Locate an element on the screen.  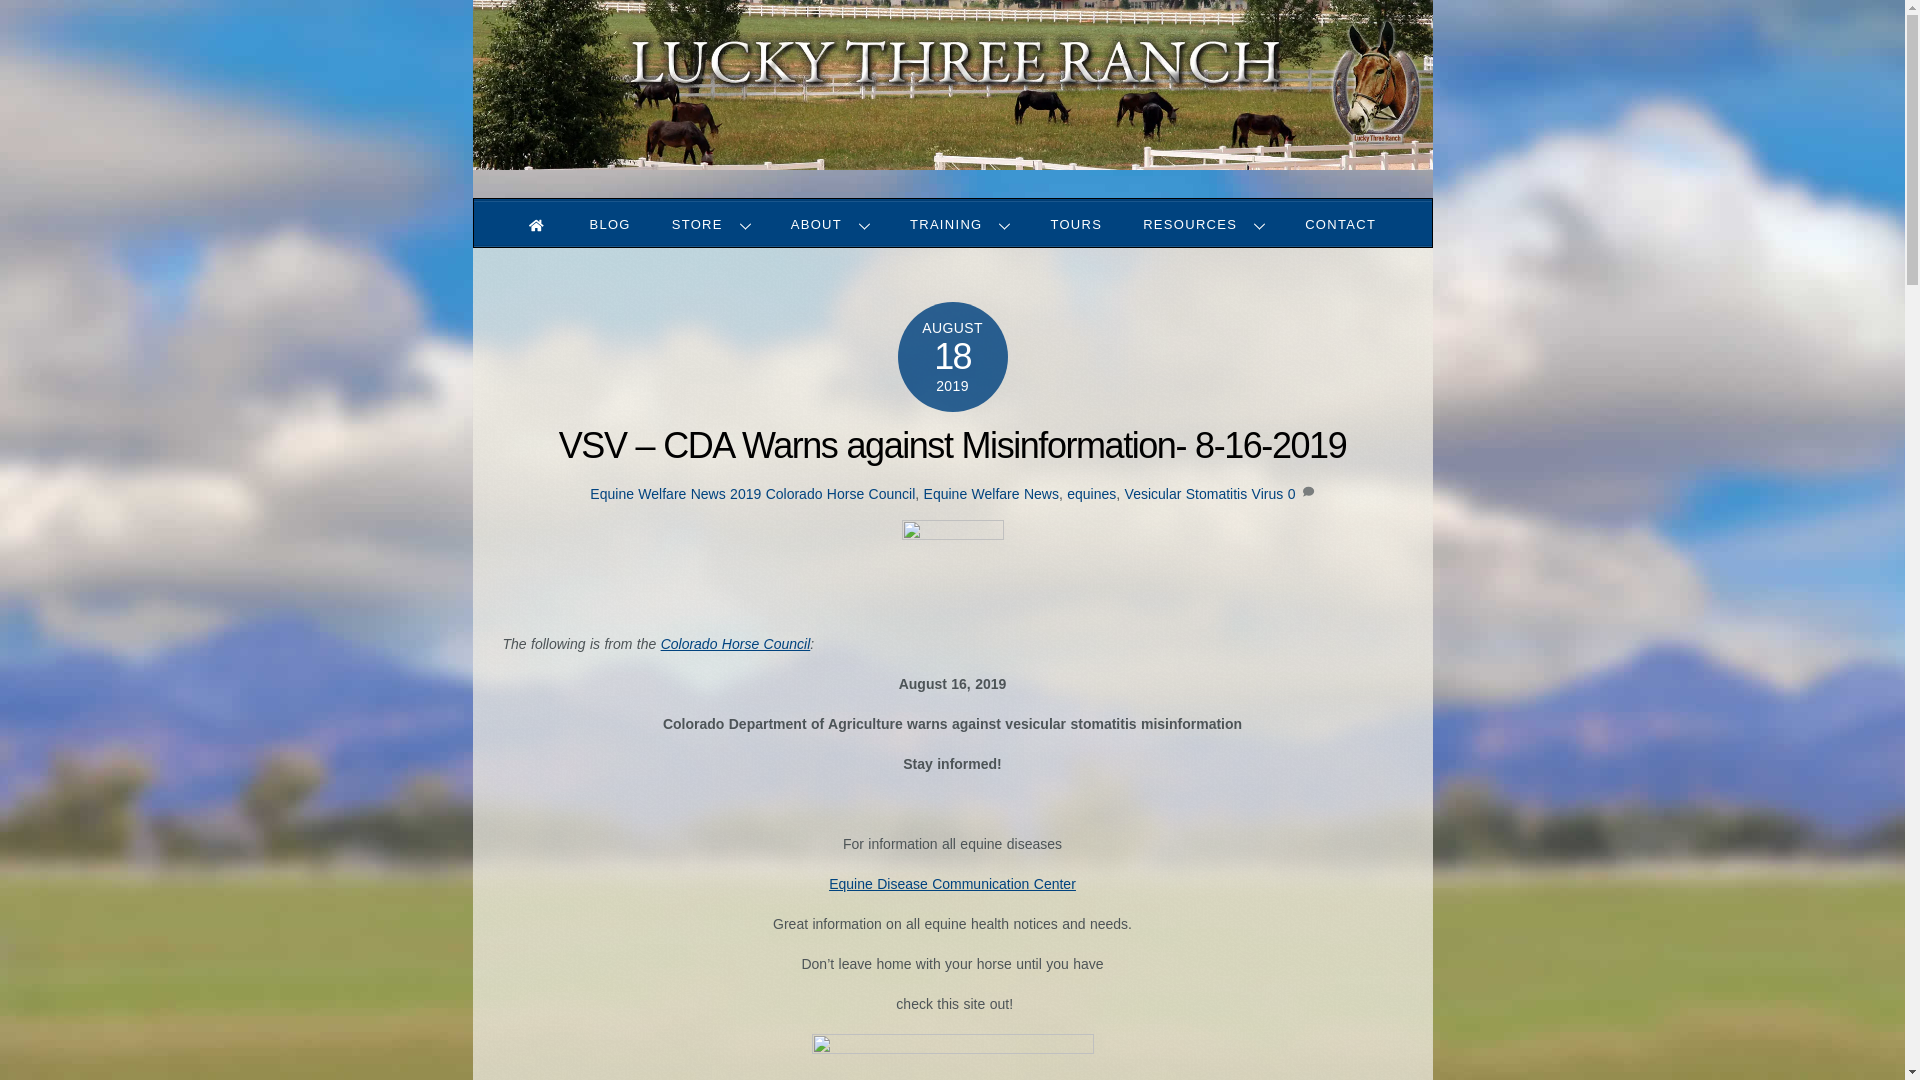
TOURS is located at coordinates (960, 224).